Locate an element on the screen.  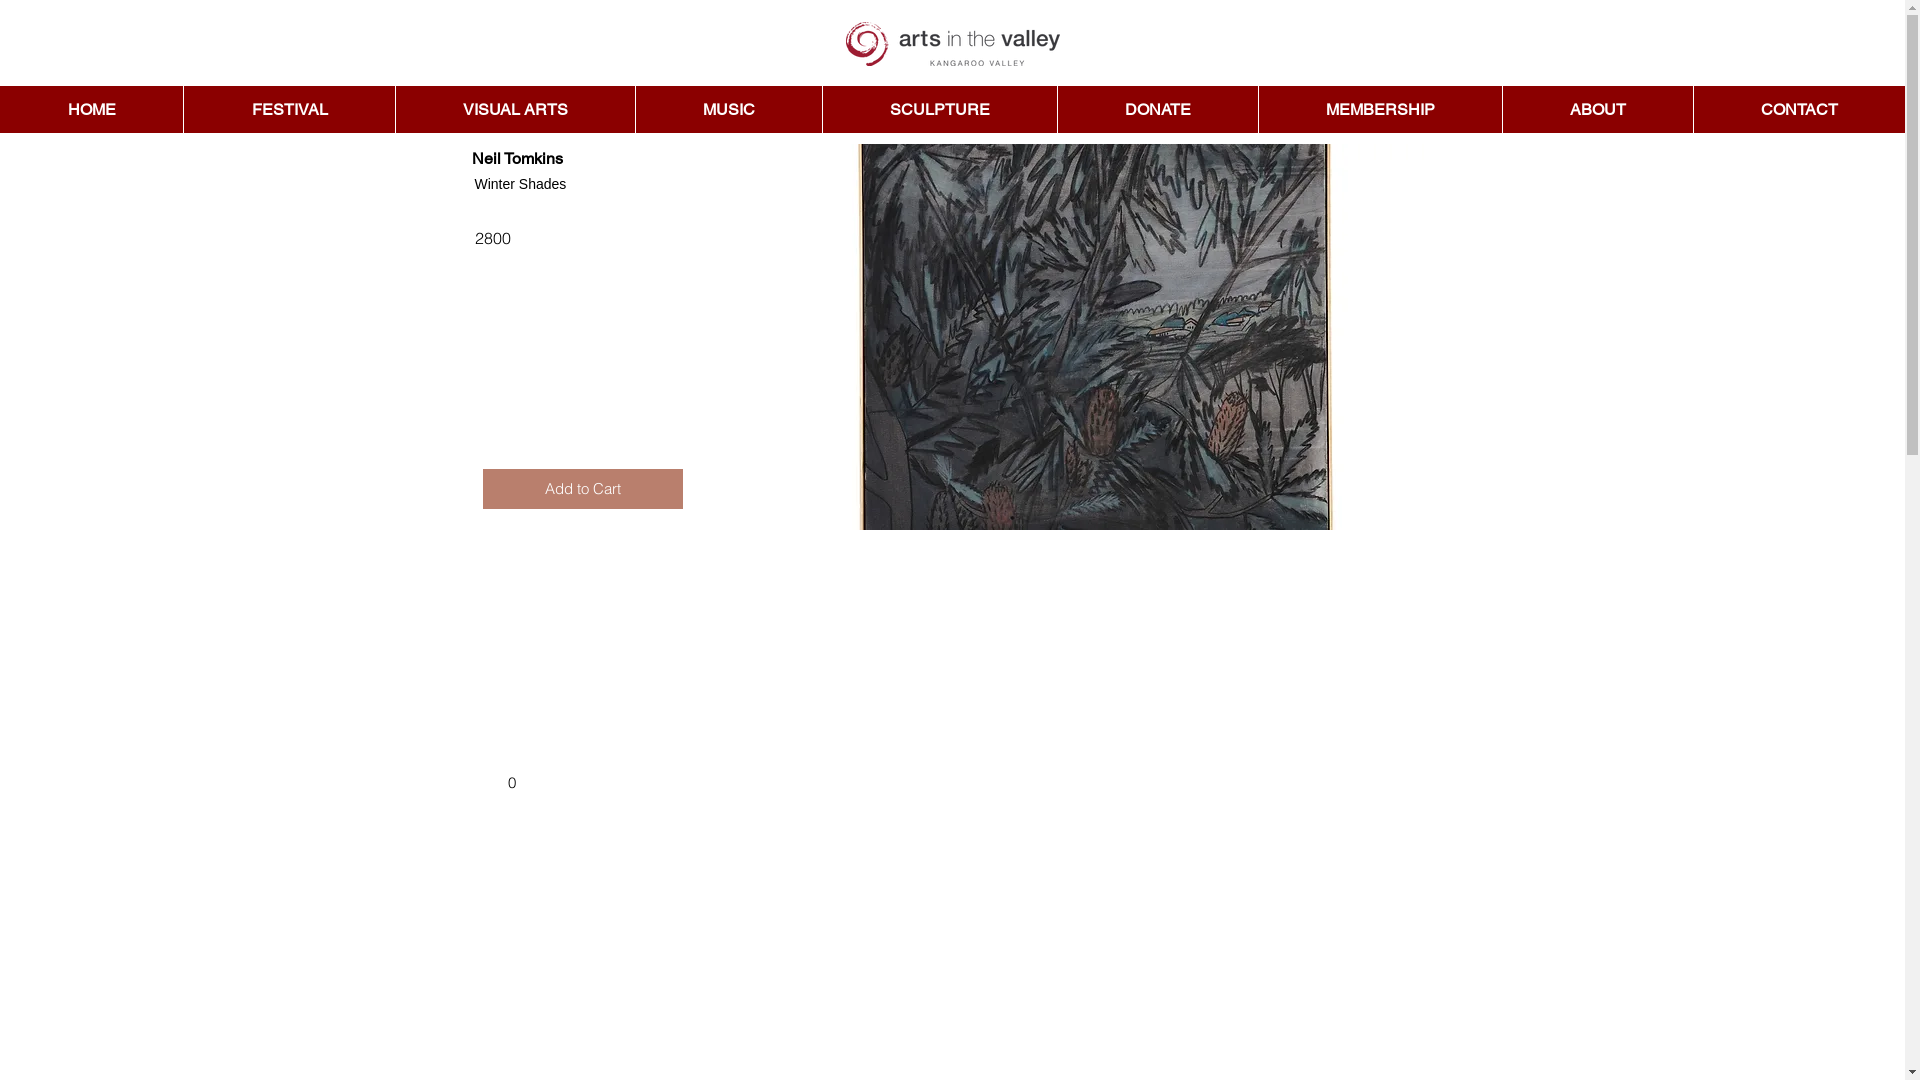
MEMBERSHIP is located at coordinates (1380, 110).